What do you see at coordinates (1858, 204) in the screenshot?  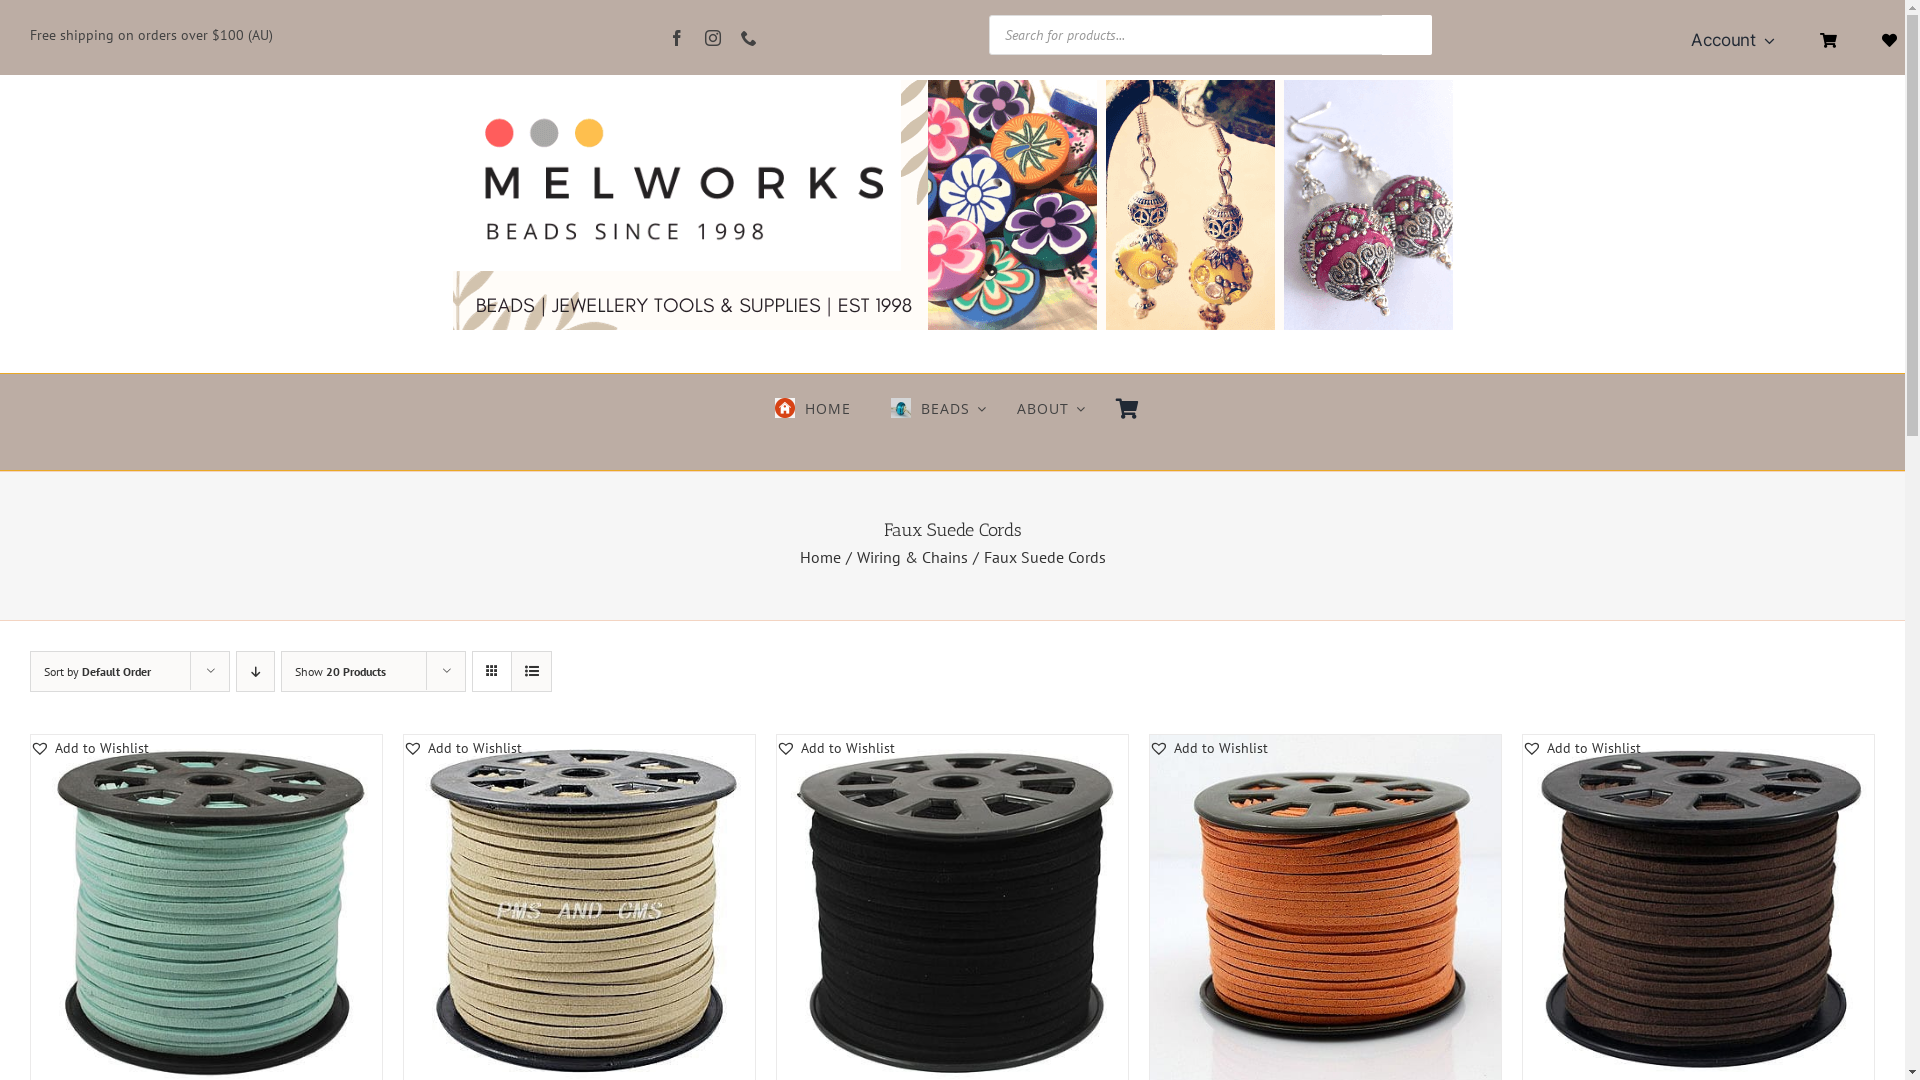 I see `Log In` at bounding box center [1858, 204].